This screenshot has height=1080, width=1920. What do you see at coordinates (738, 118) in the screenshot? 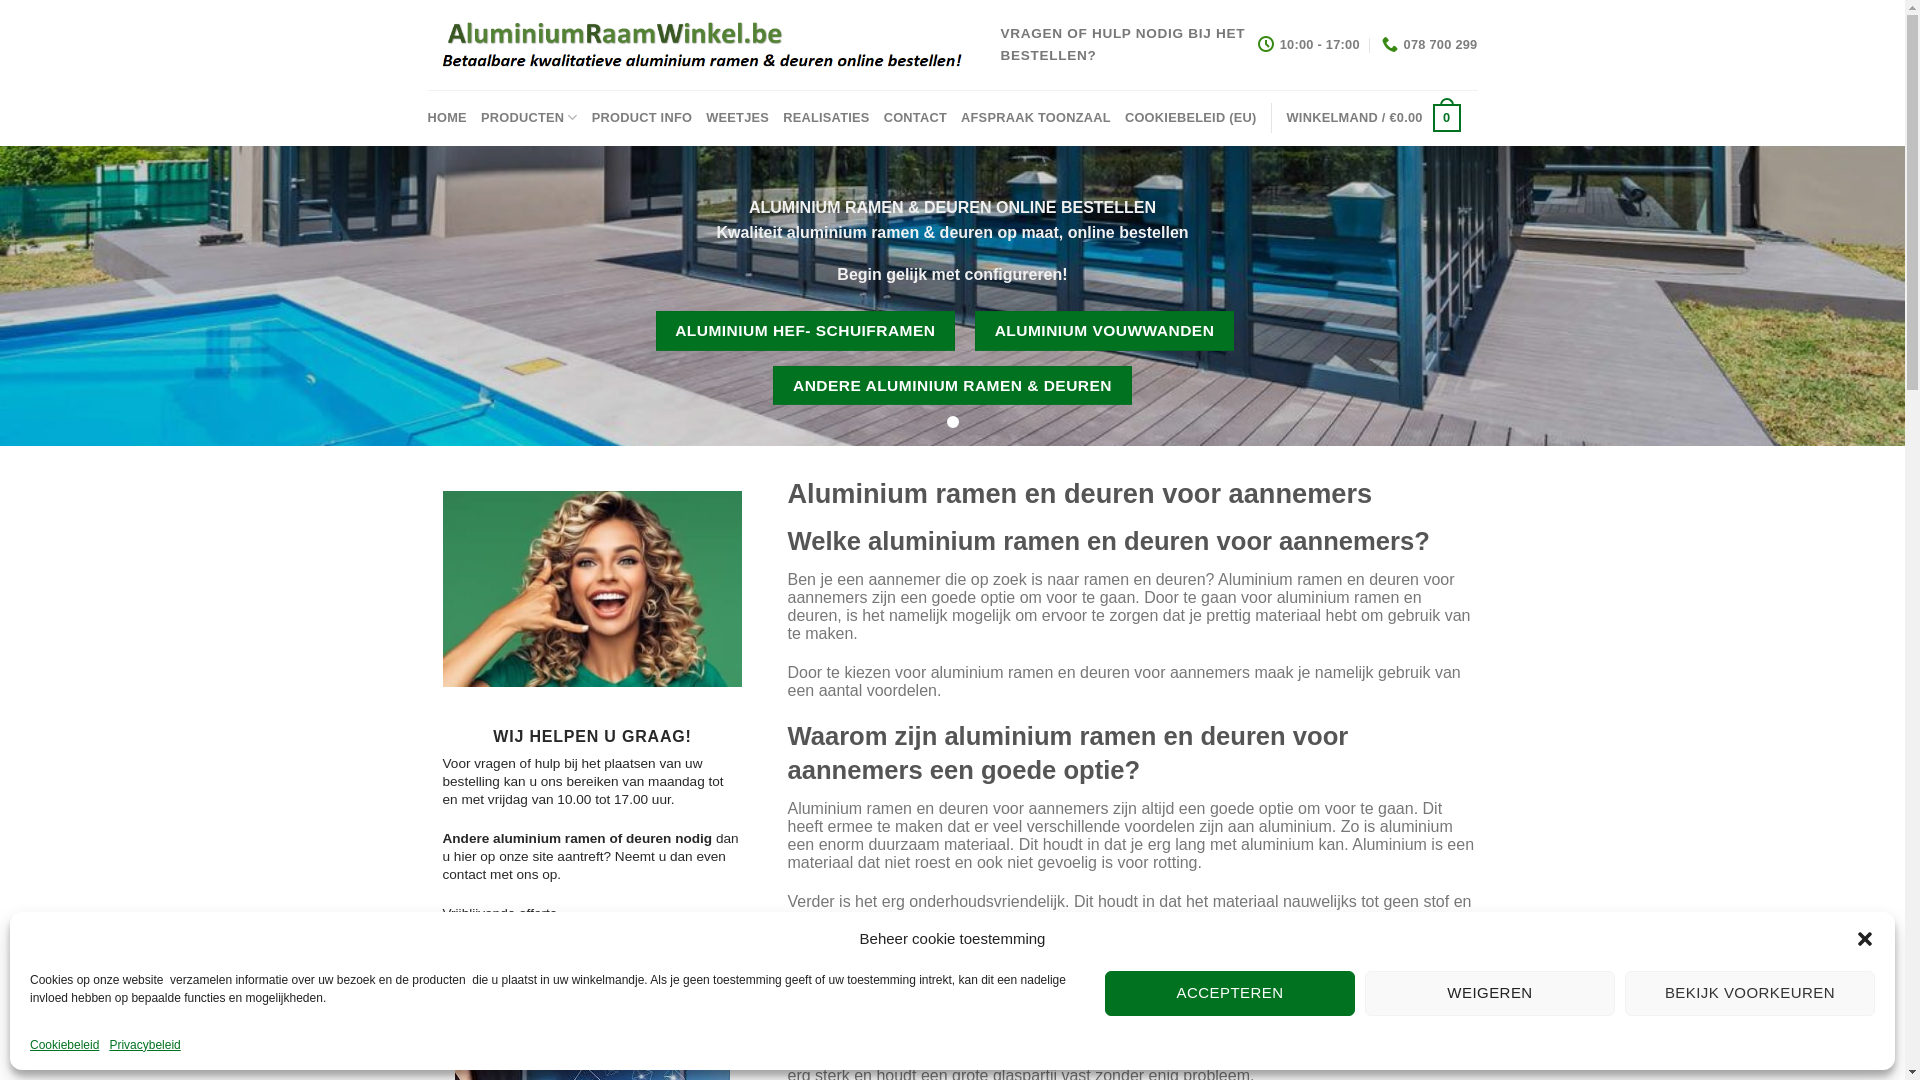
I see `WEETJES` at bounding box center [738, 118].